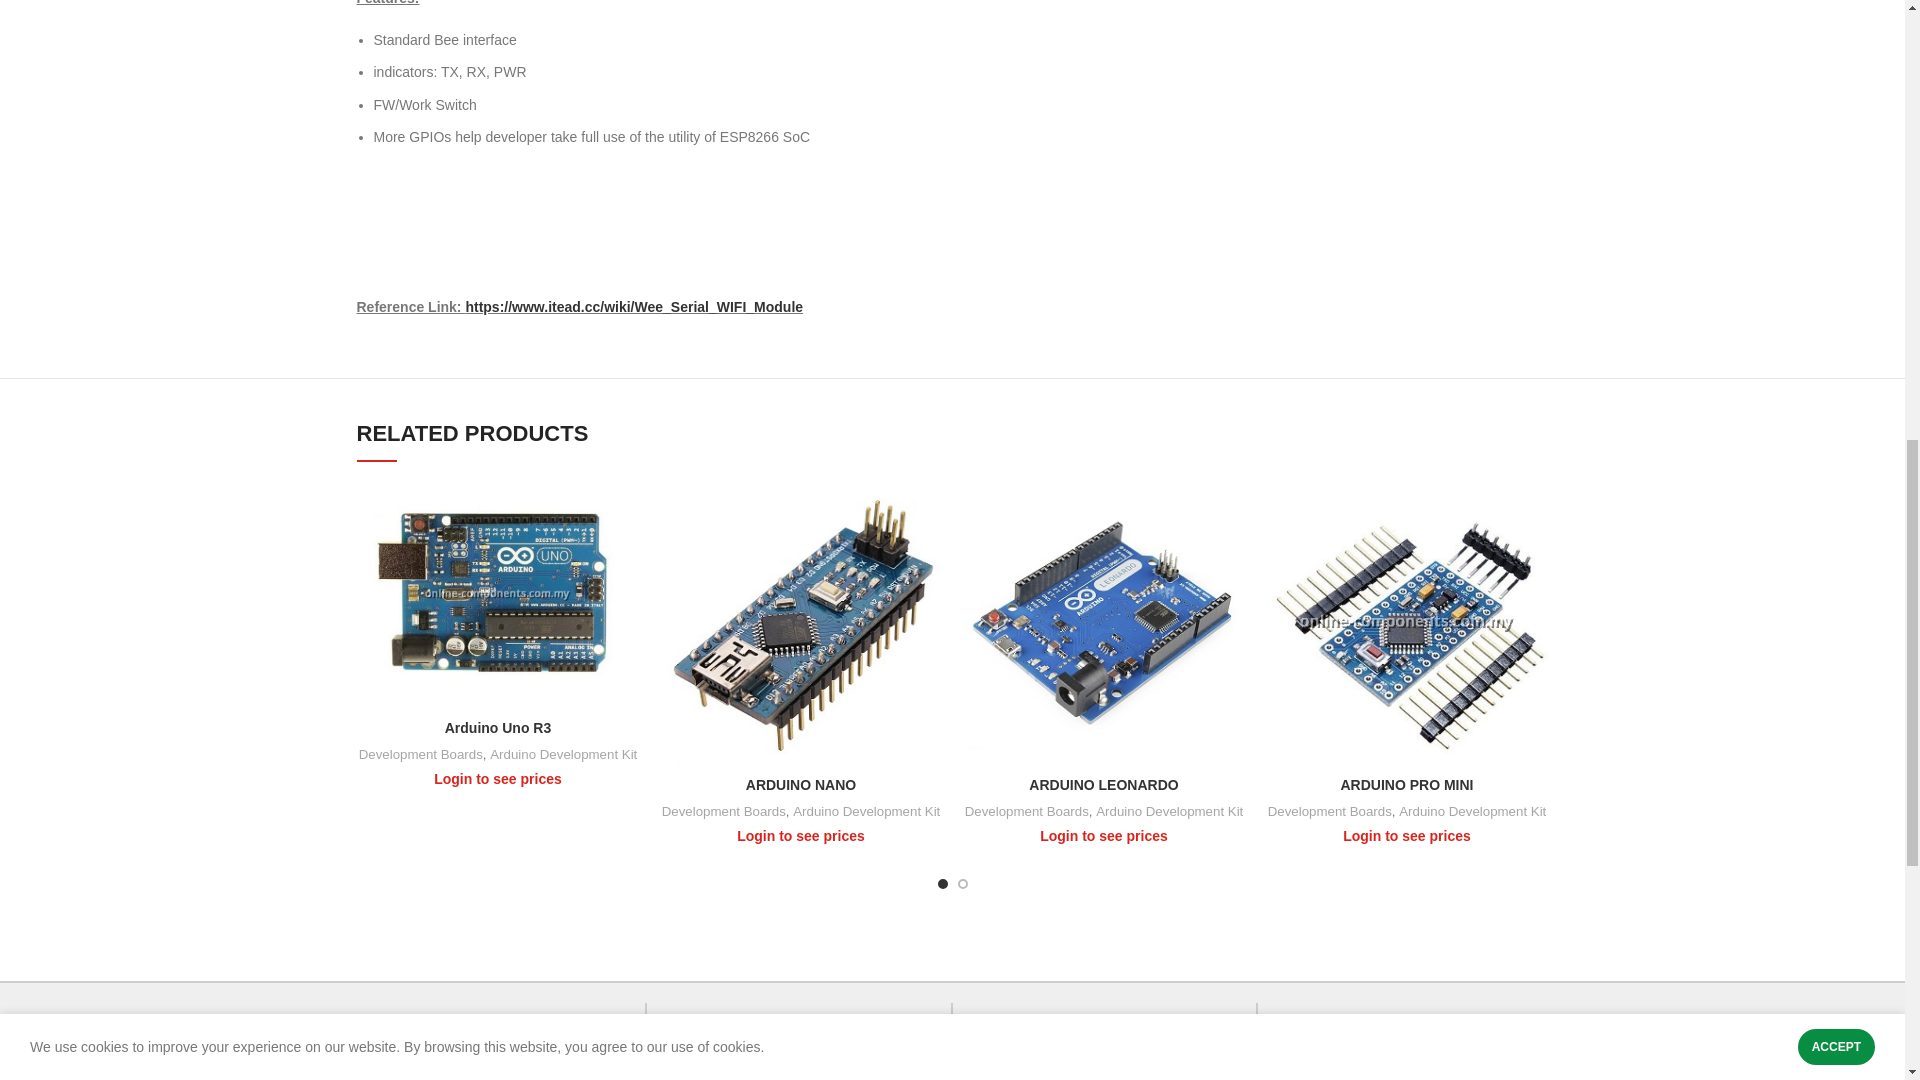 The width and height of the screenshot is (1920, 1080). What do you see at coordinates (992, 1043) in the screenshot?
I see `oc-sp` at bounding box center [992, 1043].